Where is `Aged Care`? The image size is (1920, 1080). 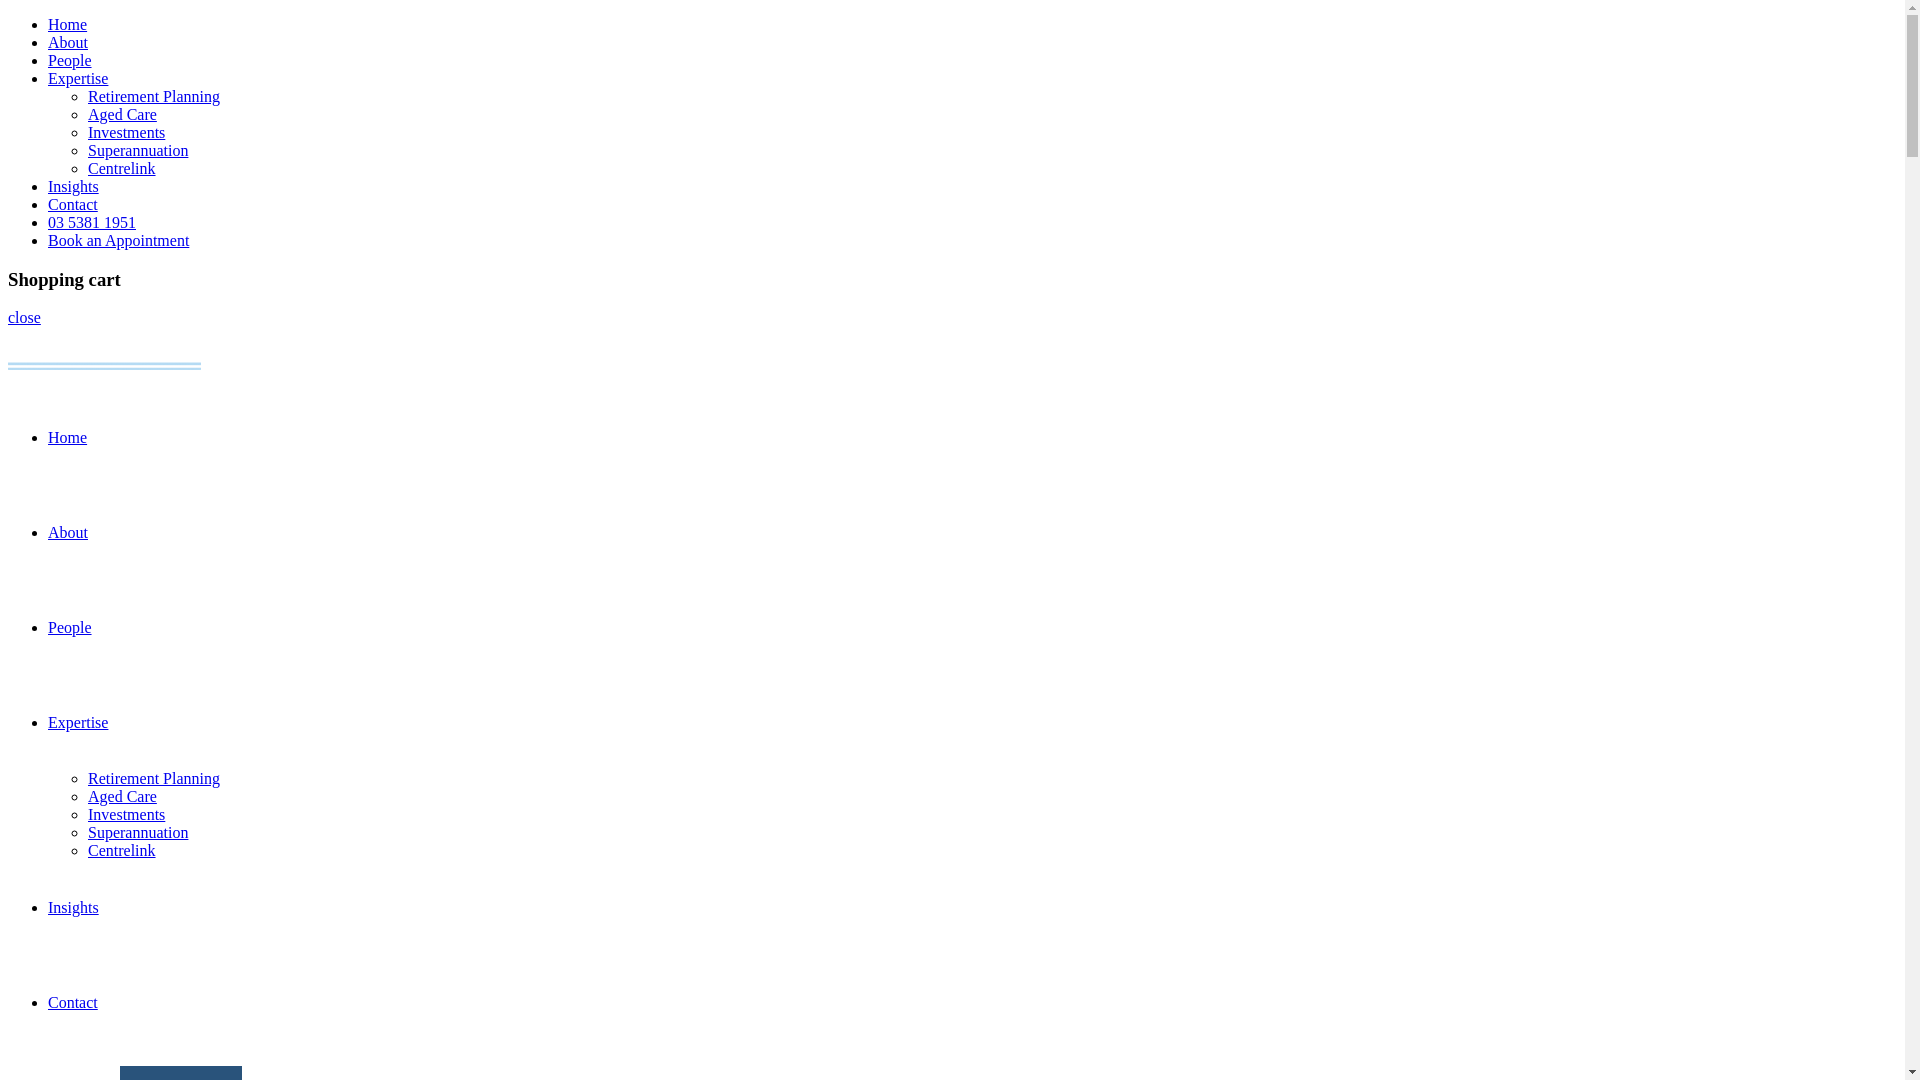 Aged Care is located at coordinates (122, 796).